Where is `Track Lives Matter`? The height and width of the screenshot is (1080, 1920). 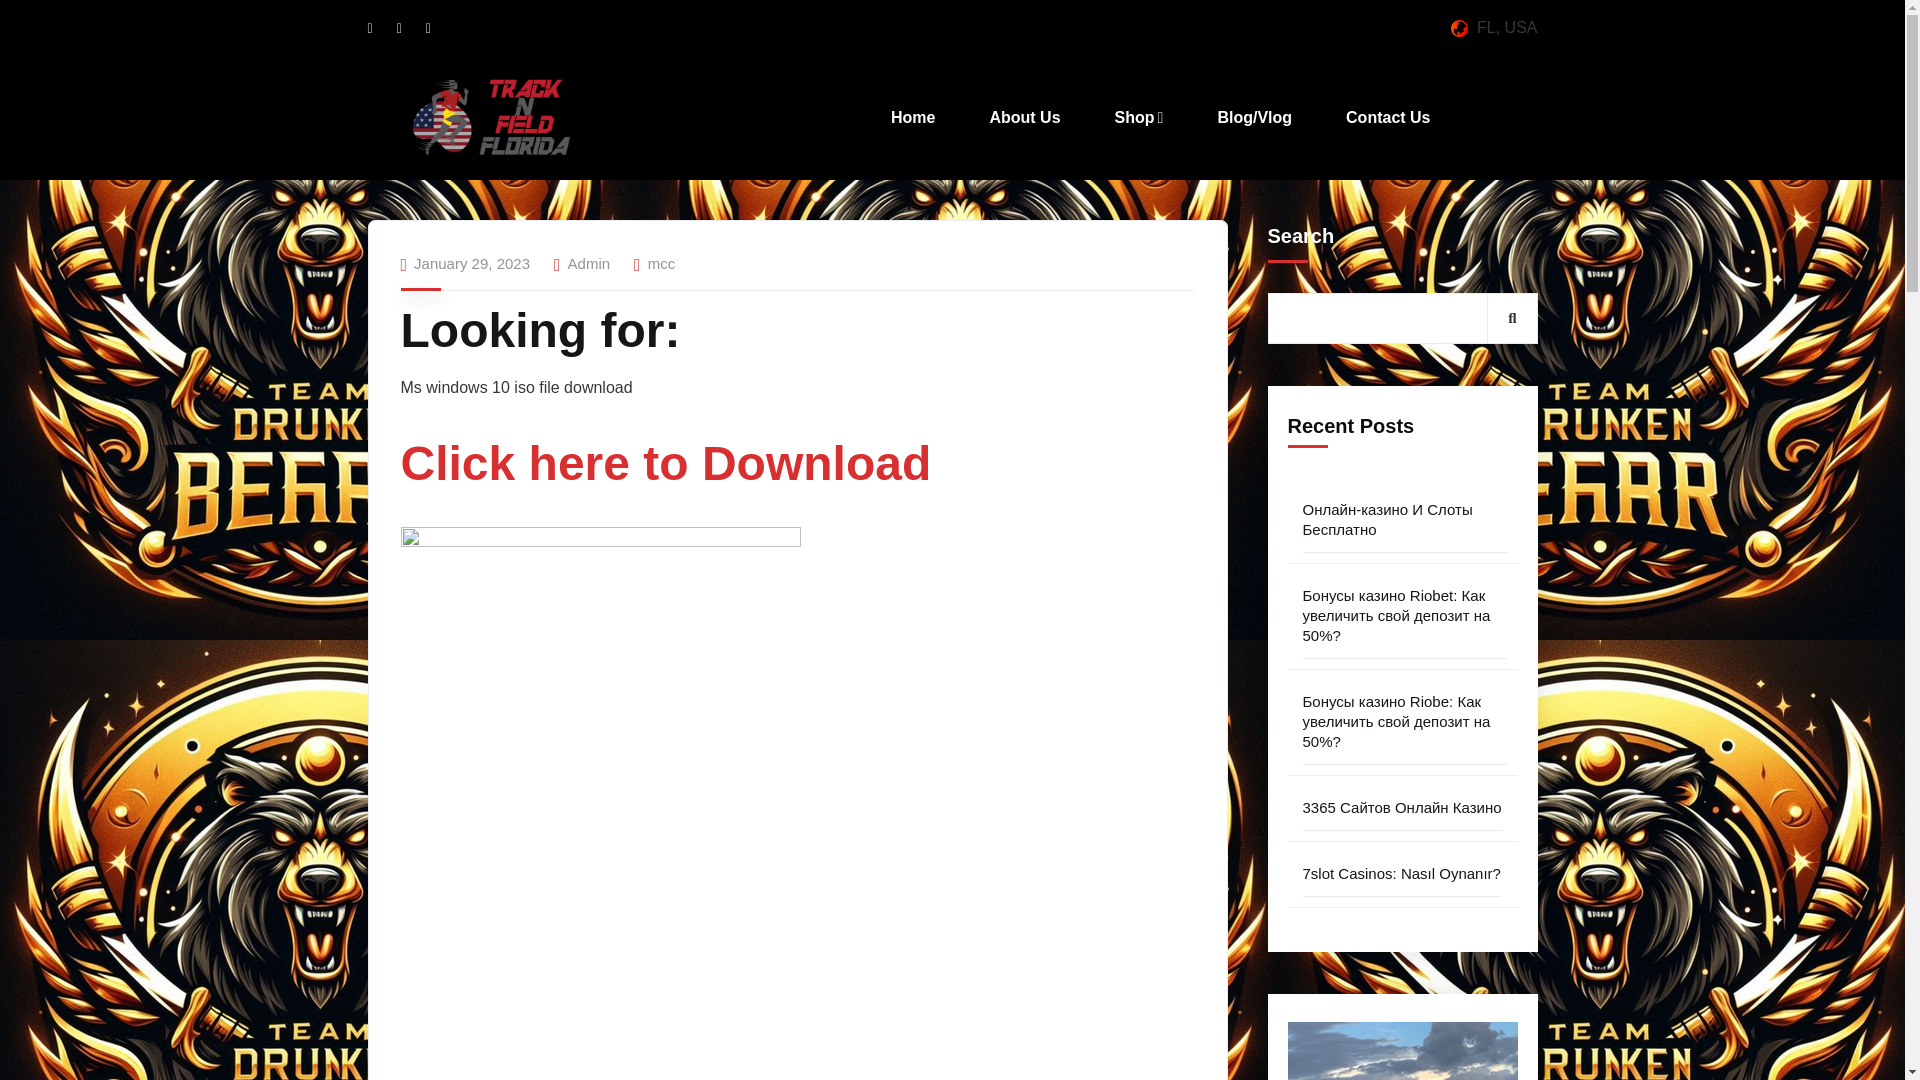
Track Lives Matter is located at coordinates (490, 117).